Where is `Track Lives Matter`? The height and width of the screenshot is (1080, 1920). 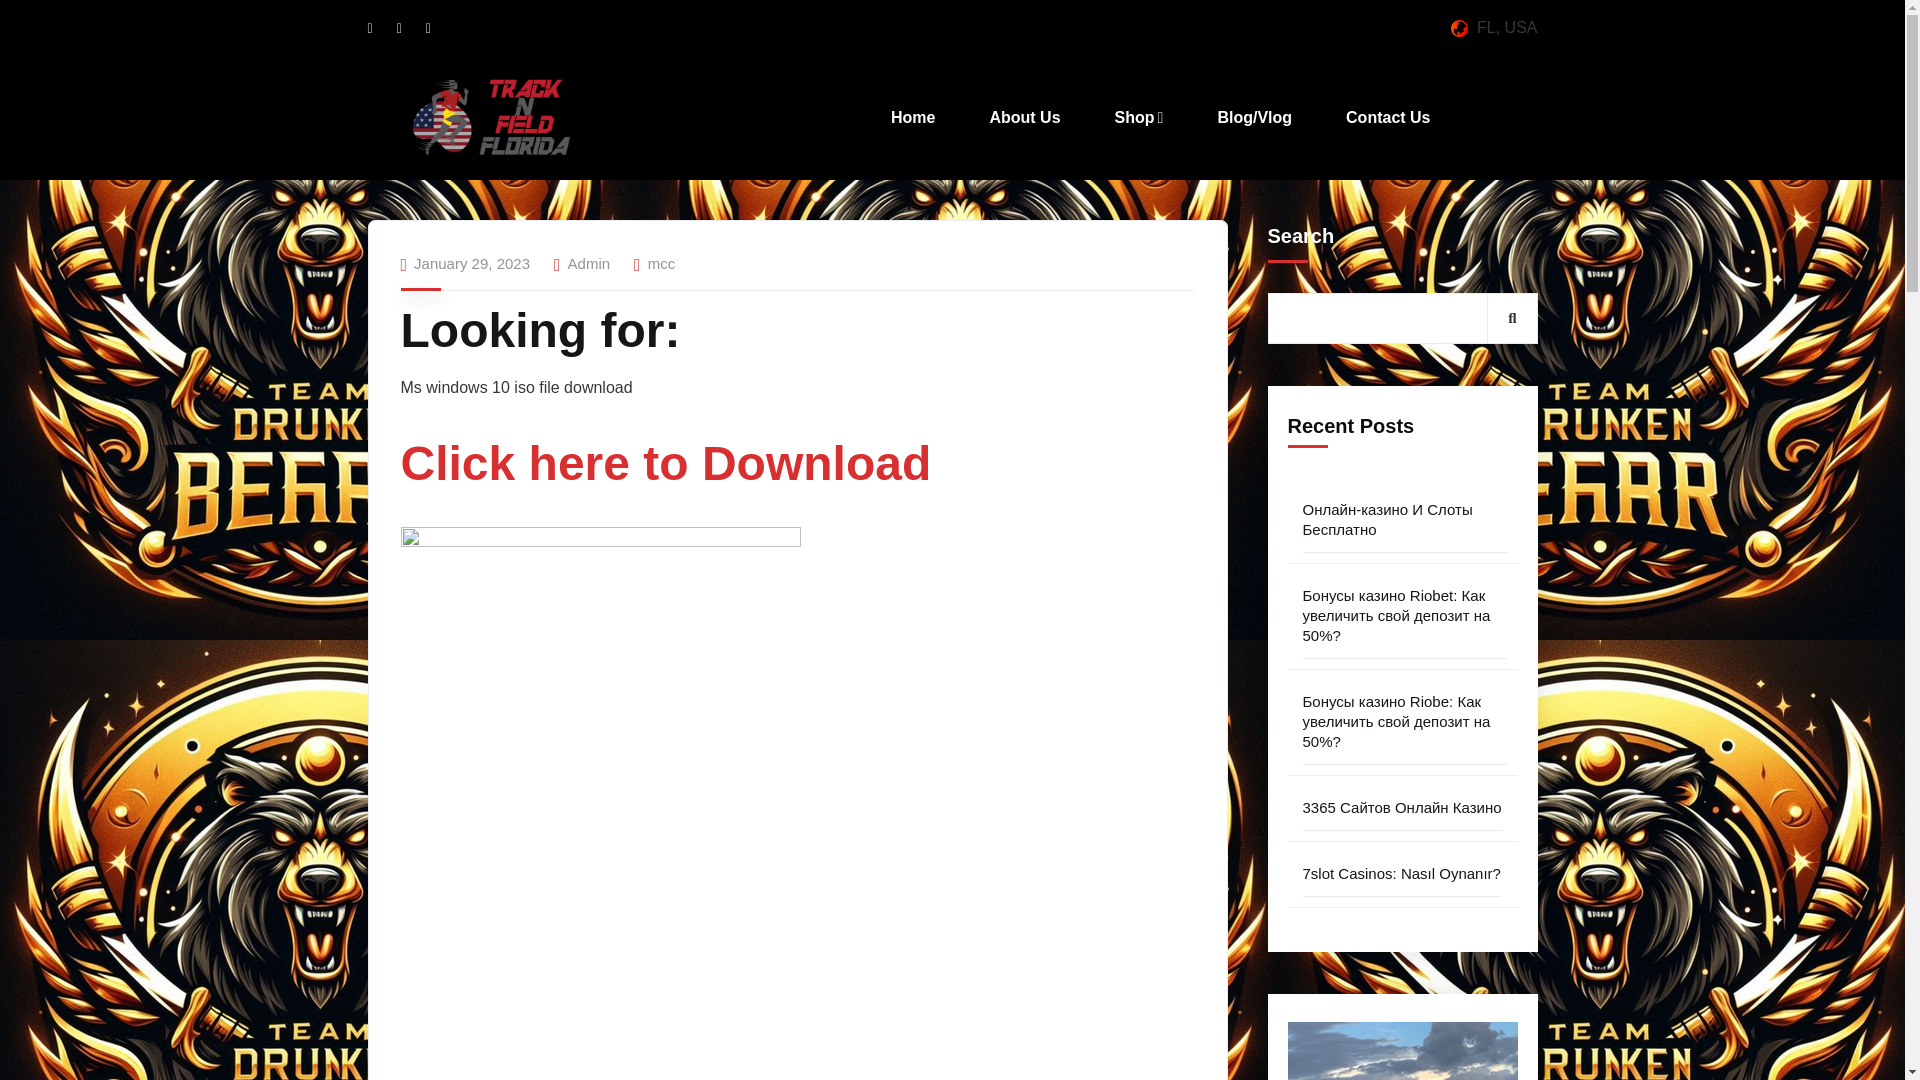
Track Lives Matter is located at coordinates (490, 117).